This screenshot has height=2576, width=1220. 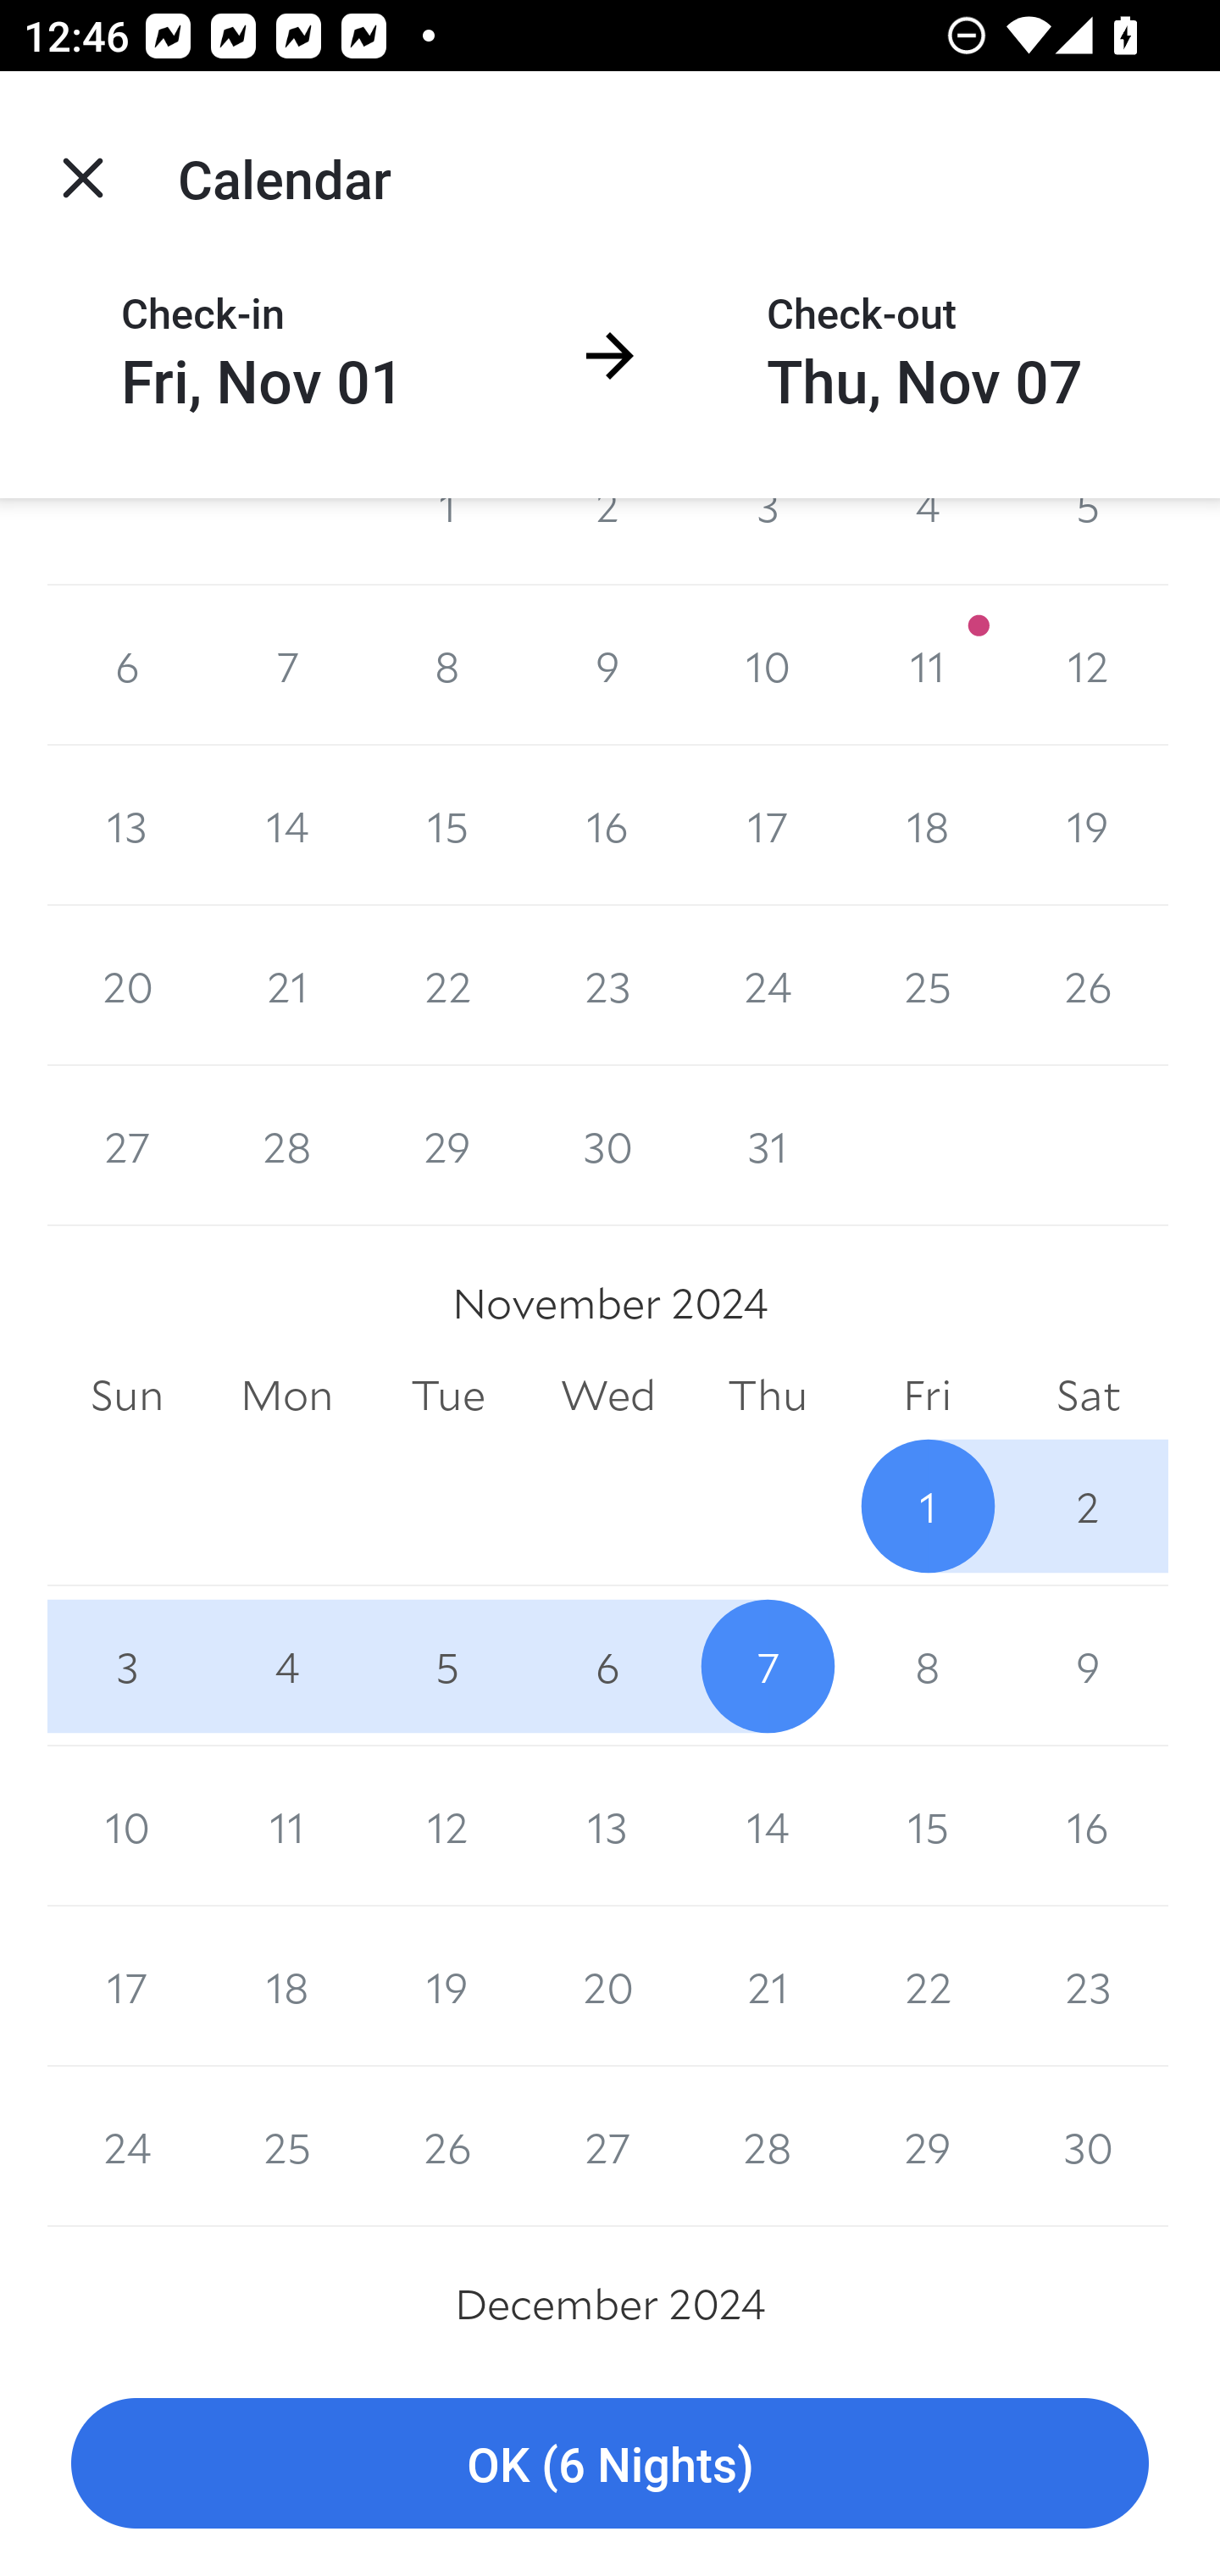 I want to click on 23 23 October 2024, so click(x=608, y=986).